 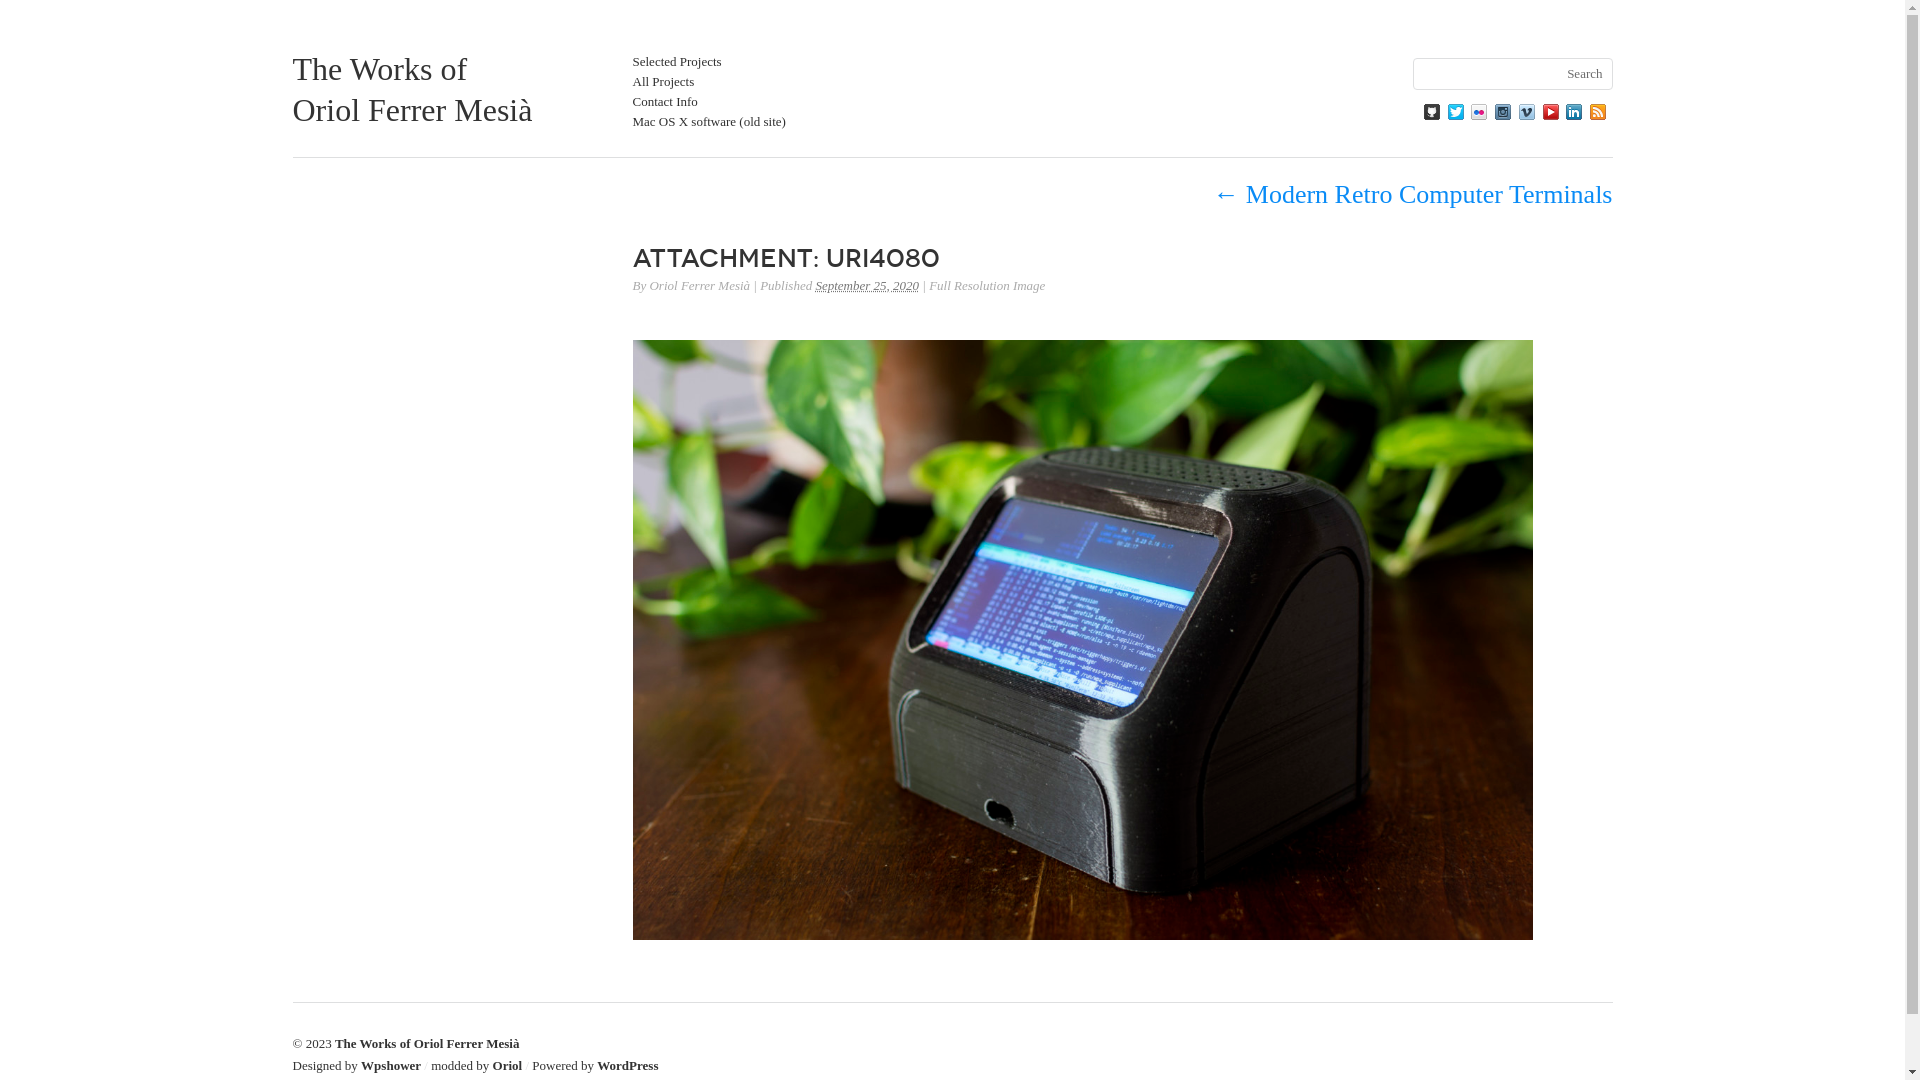 What do you see at coordinates (708, 122) in the screenshot?
I see `Mac OS X software (old site)` at bounding box center [708, 122].